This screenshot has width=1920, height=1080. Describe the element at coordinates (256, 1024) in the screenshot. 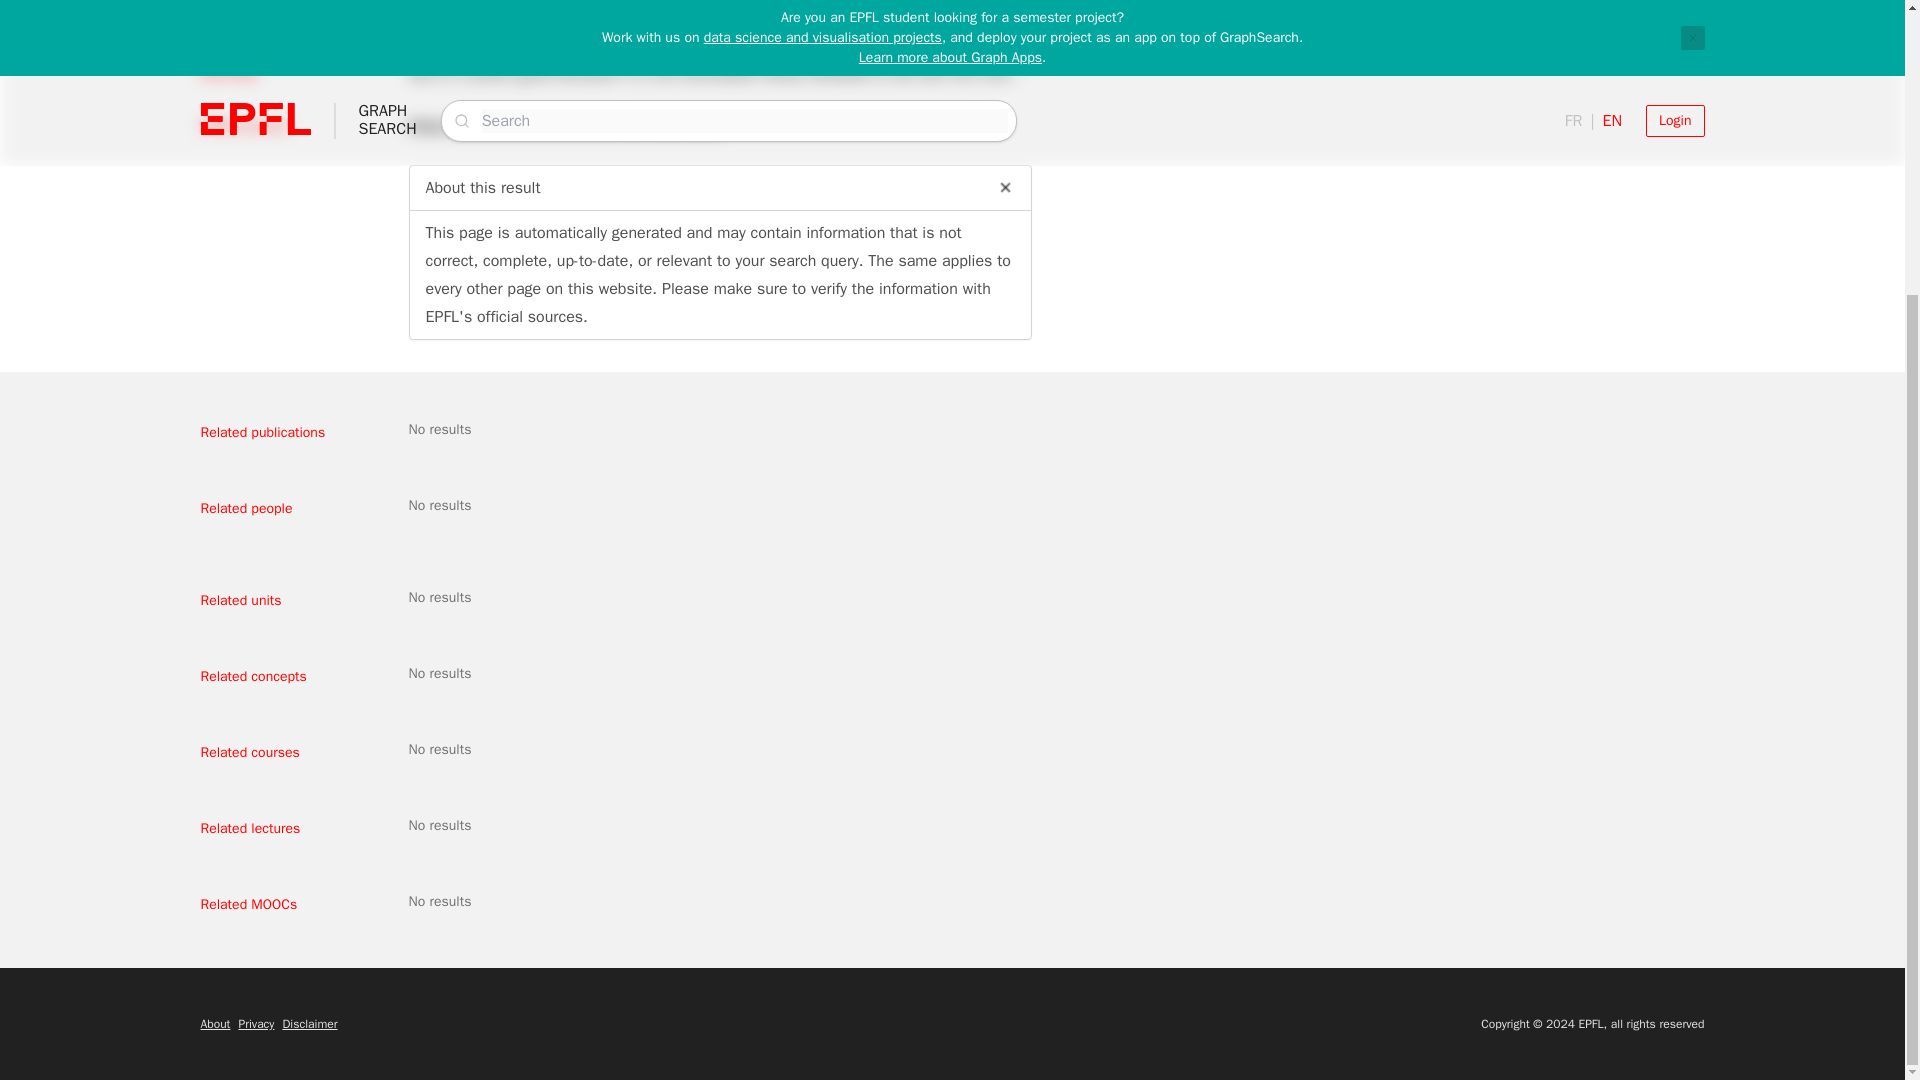

I see `Privacy` at that location.